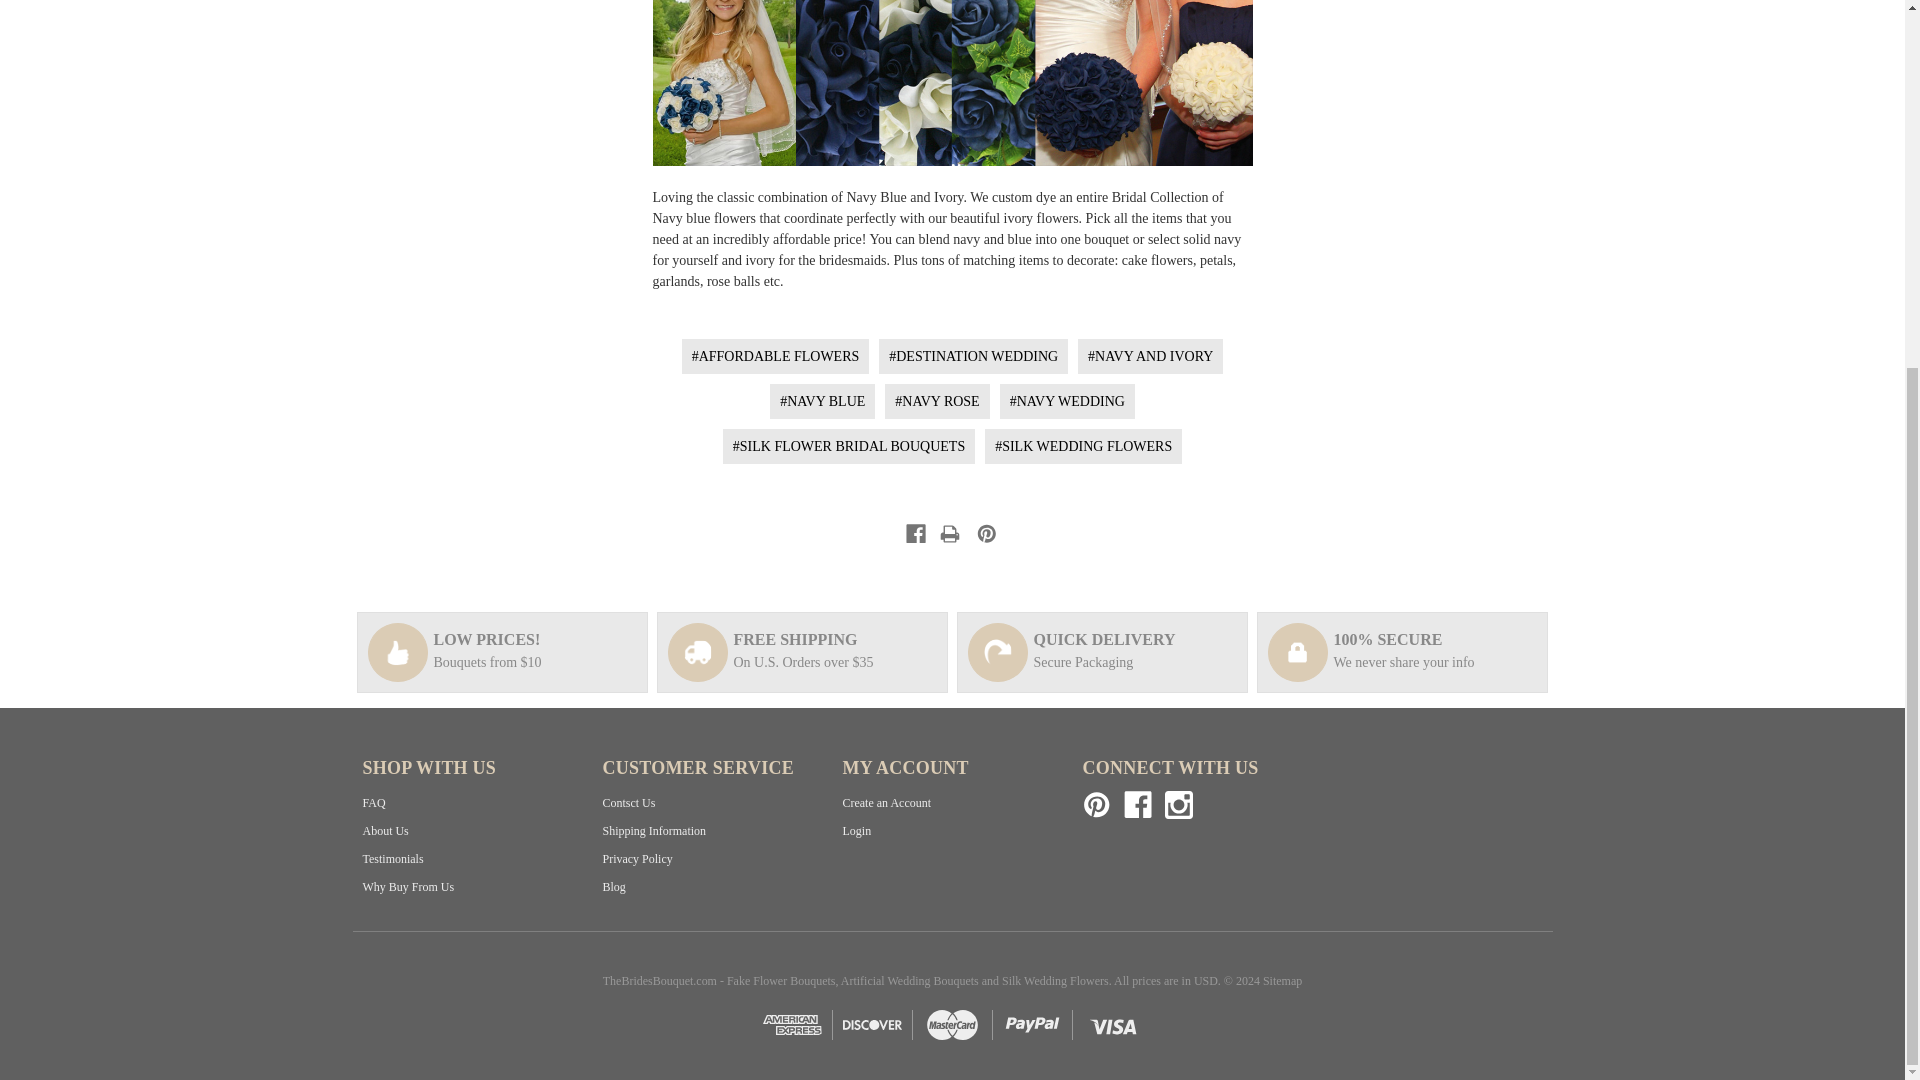 The height and width of the screenshot is (1080, 1920). Describe the element at coordinates (628, 802) in the screenshot. I see `Contact Us` at that location.